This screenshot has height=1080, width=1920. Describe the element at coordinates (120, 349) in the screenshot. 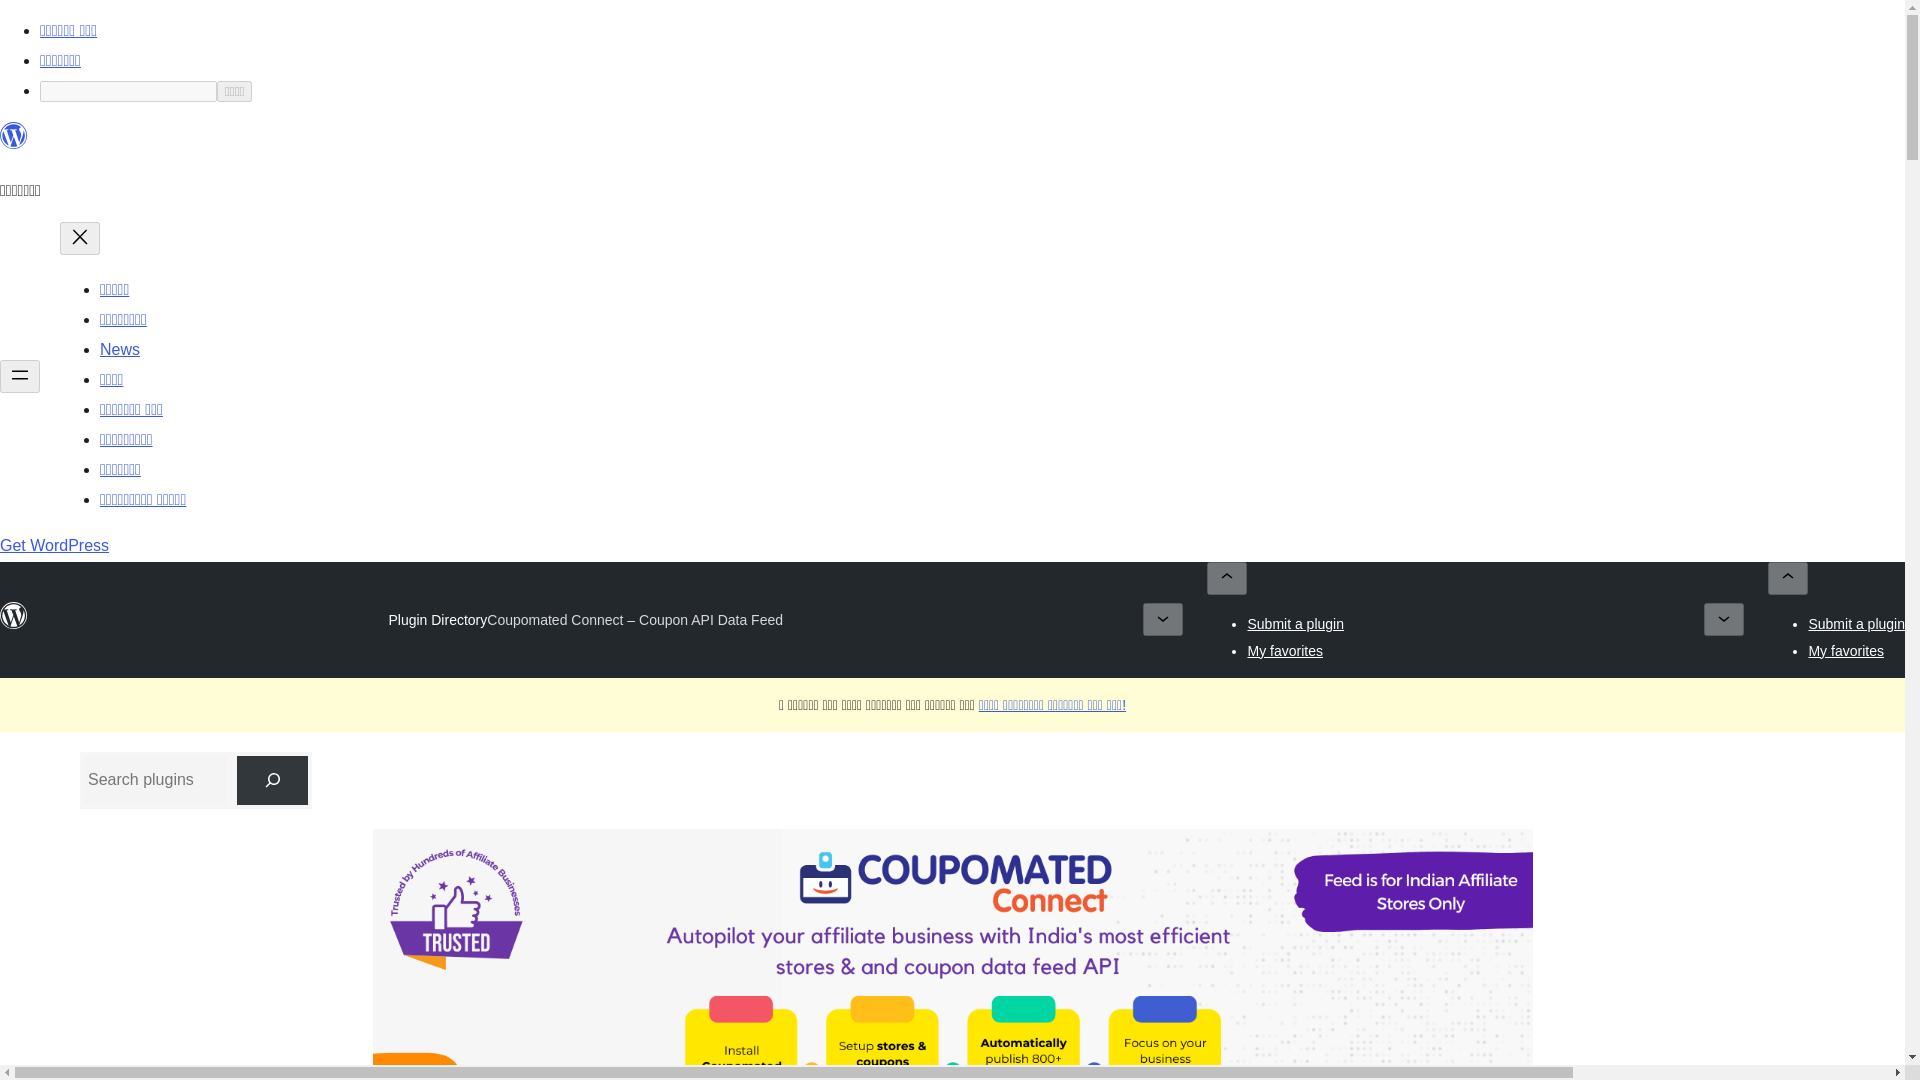

I see `News` at that location.